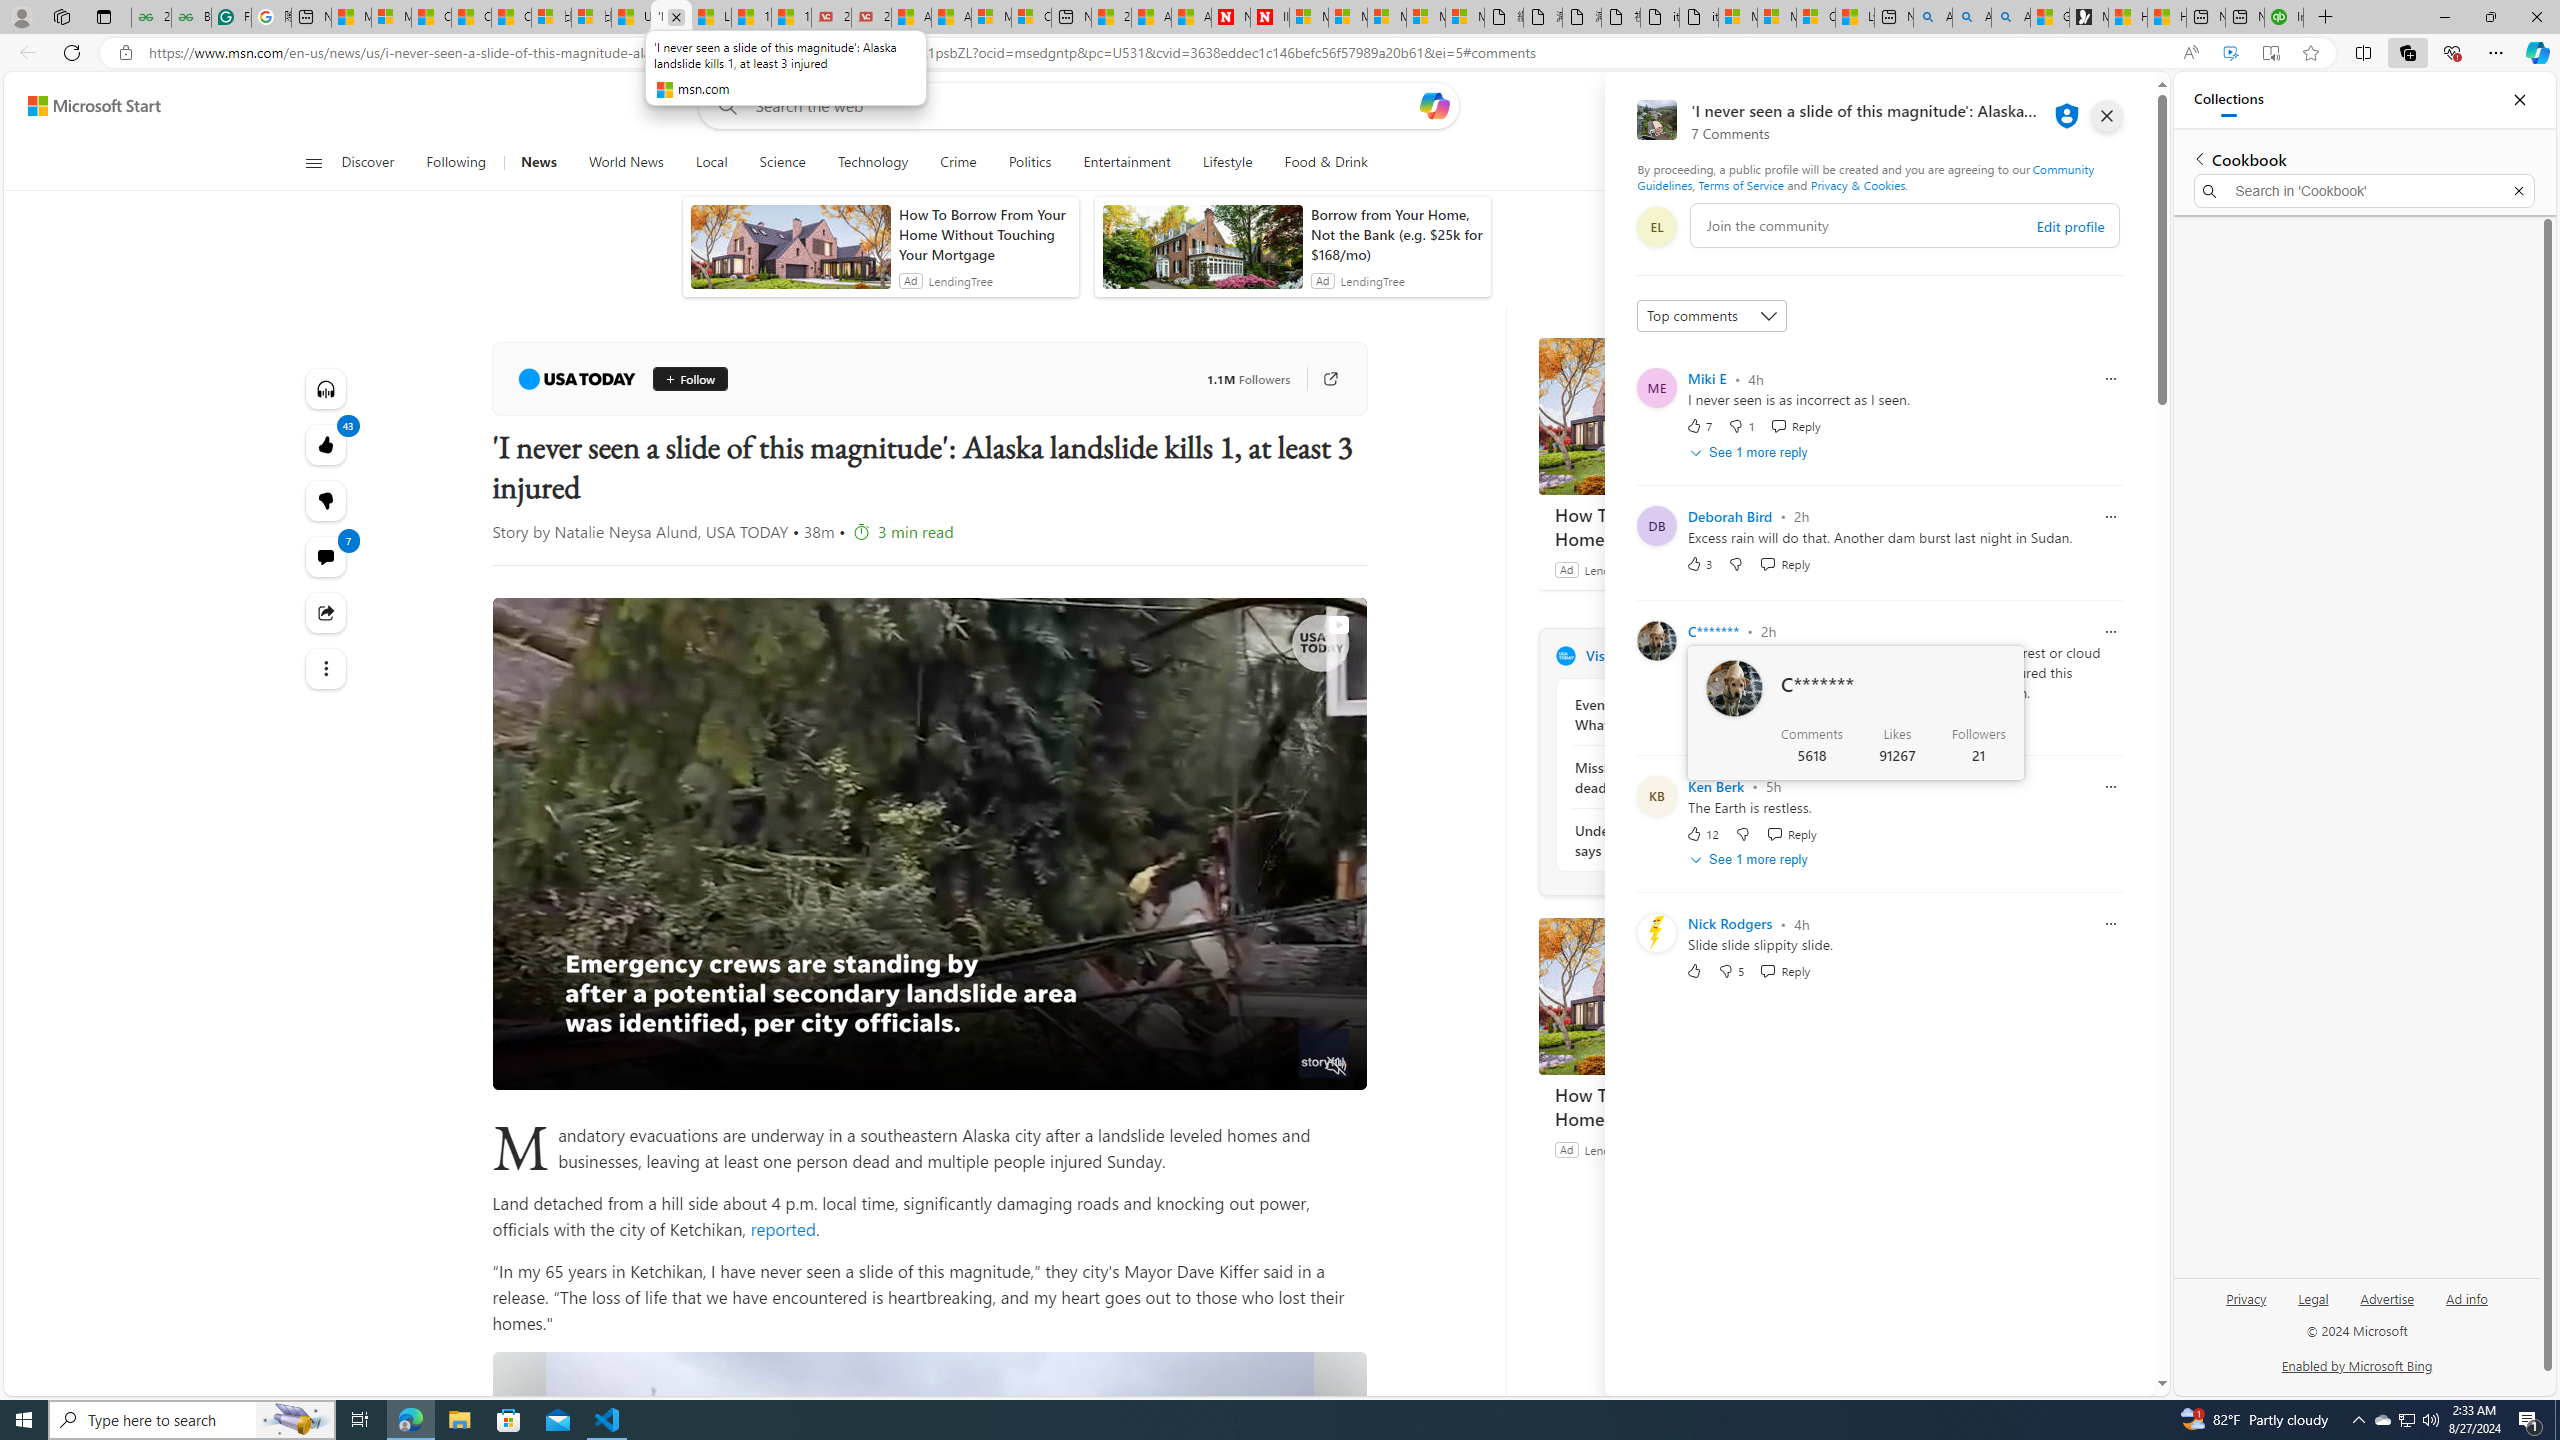 Image resolution: width=2560 pixels, height=1440 pixels. What do you see at coordinates (2106, 116) in the screenshot?
I see `close` at bounding box center [2106, 116].